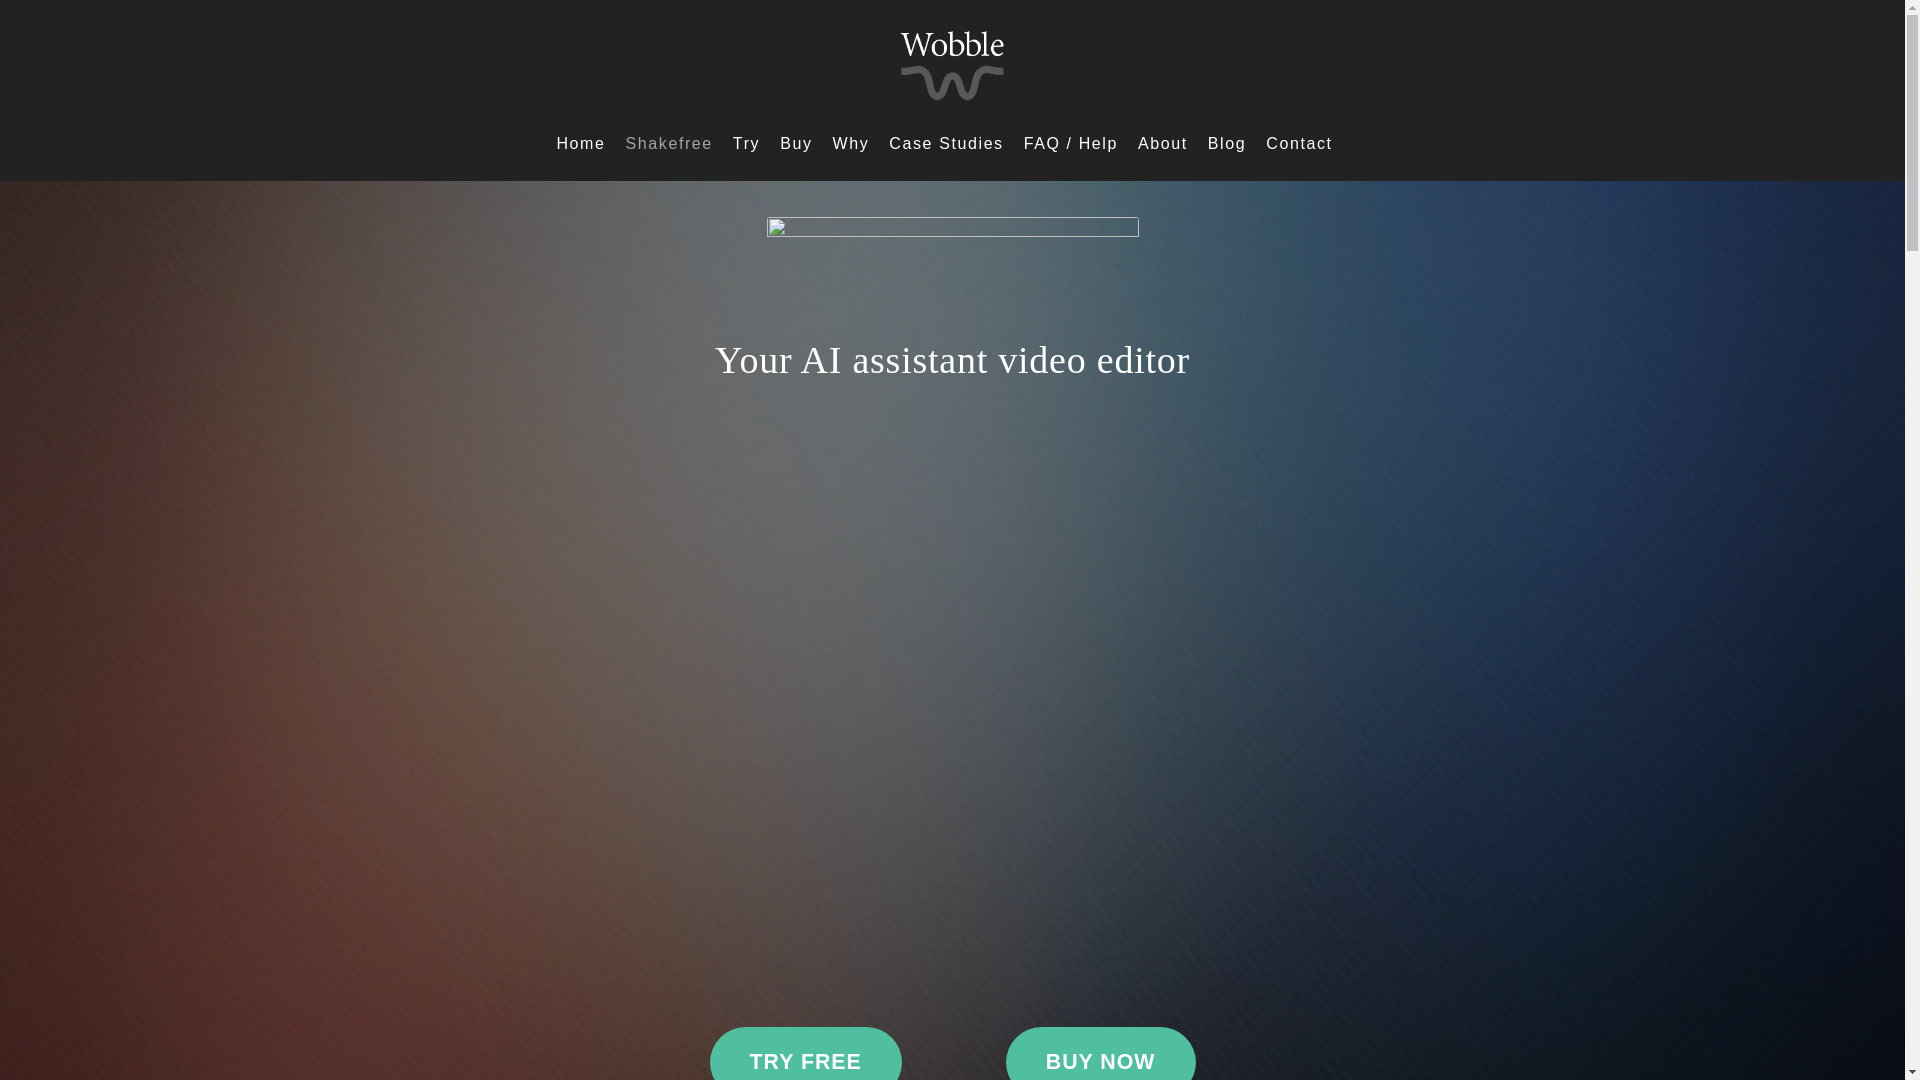 The width and height of the screenshot is (1920, 1080). I want to click on Blog, so click(1227, 144).